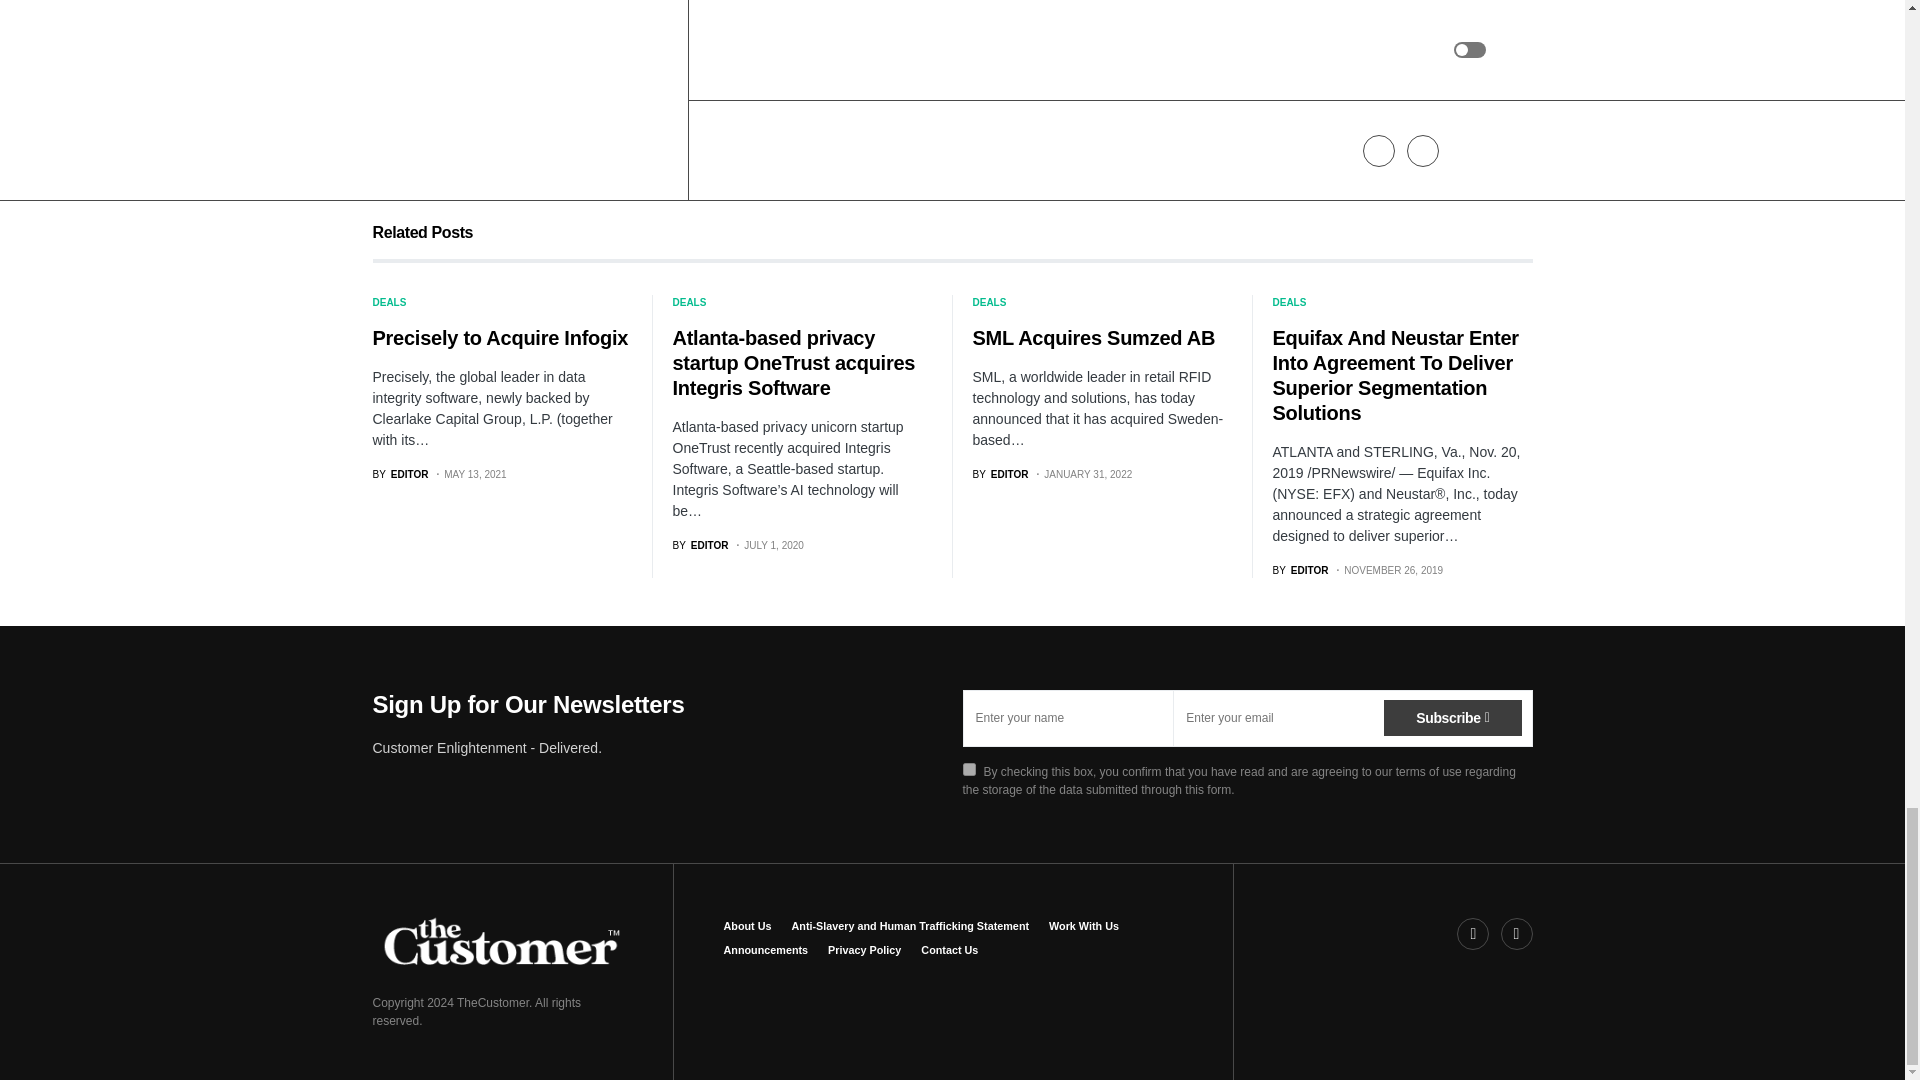  I want to click on View all posts by Editor, so click(700, 544).